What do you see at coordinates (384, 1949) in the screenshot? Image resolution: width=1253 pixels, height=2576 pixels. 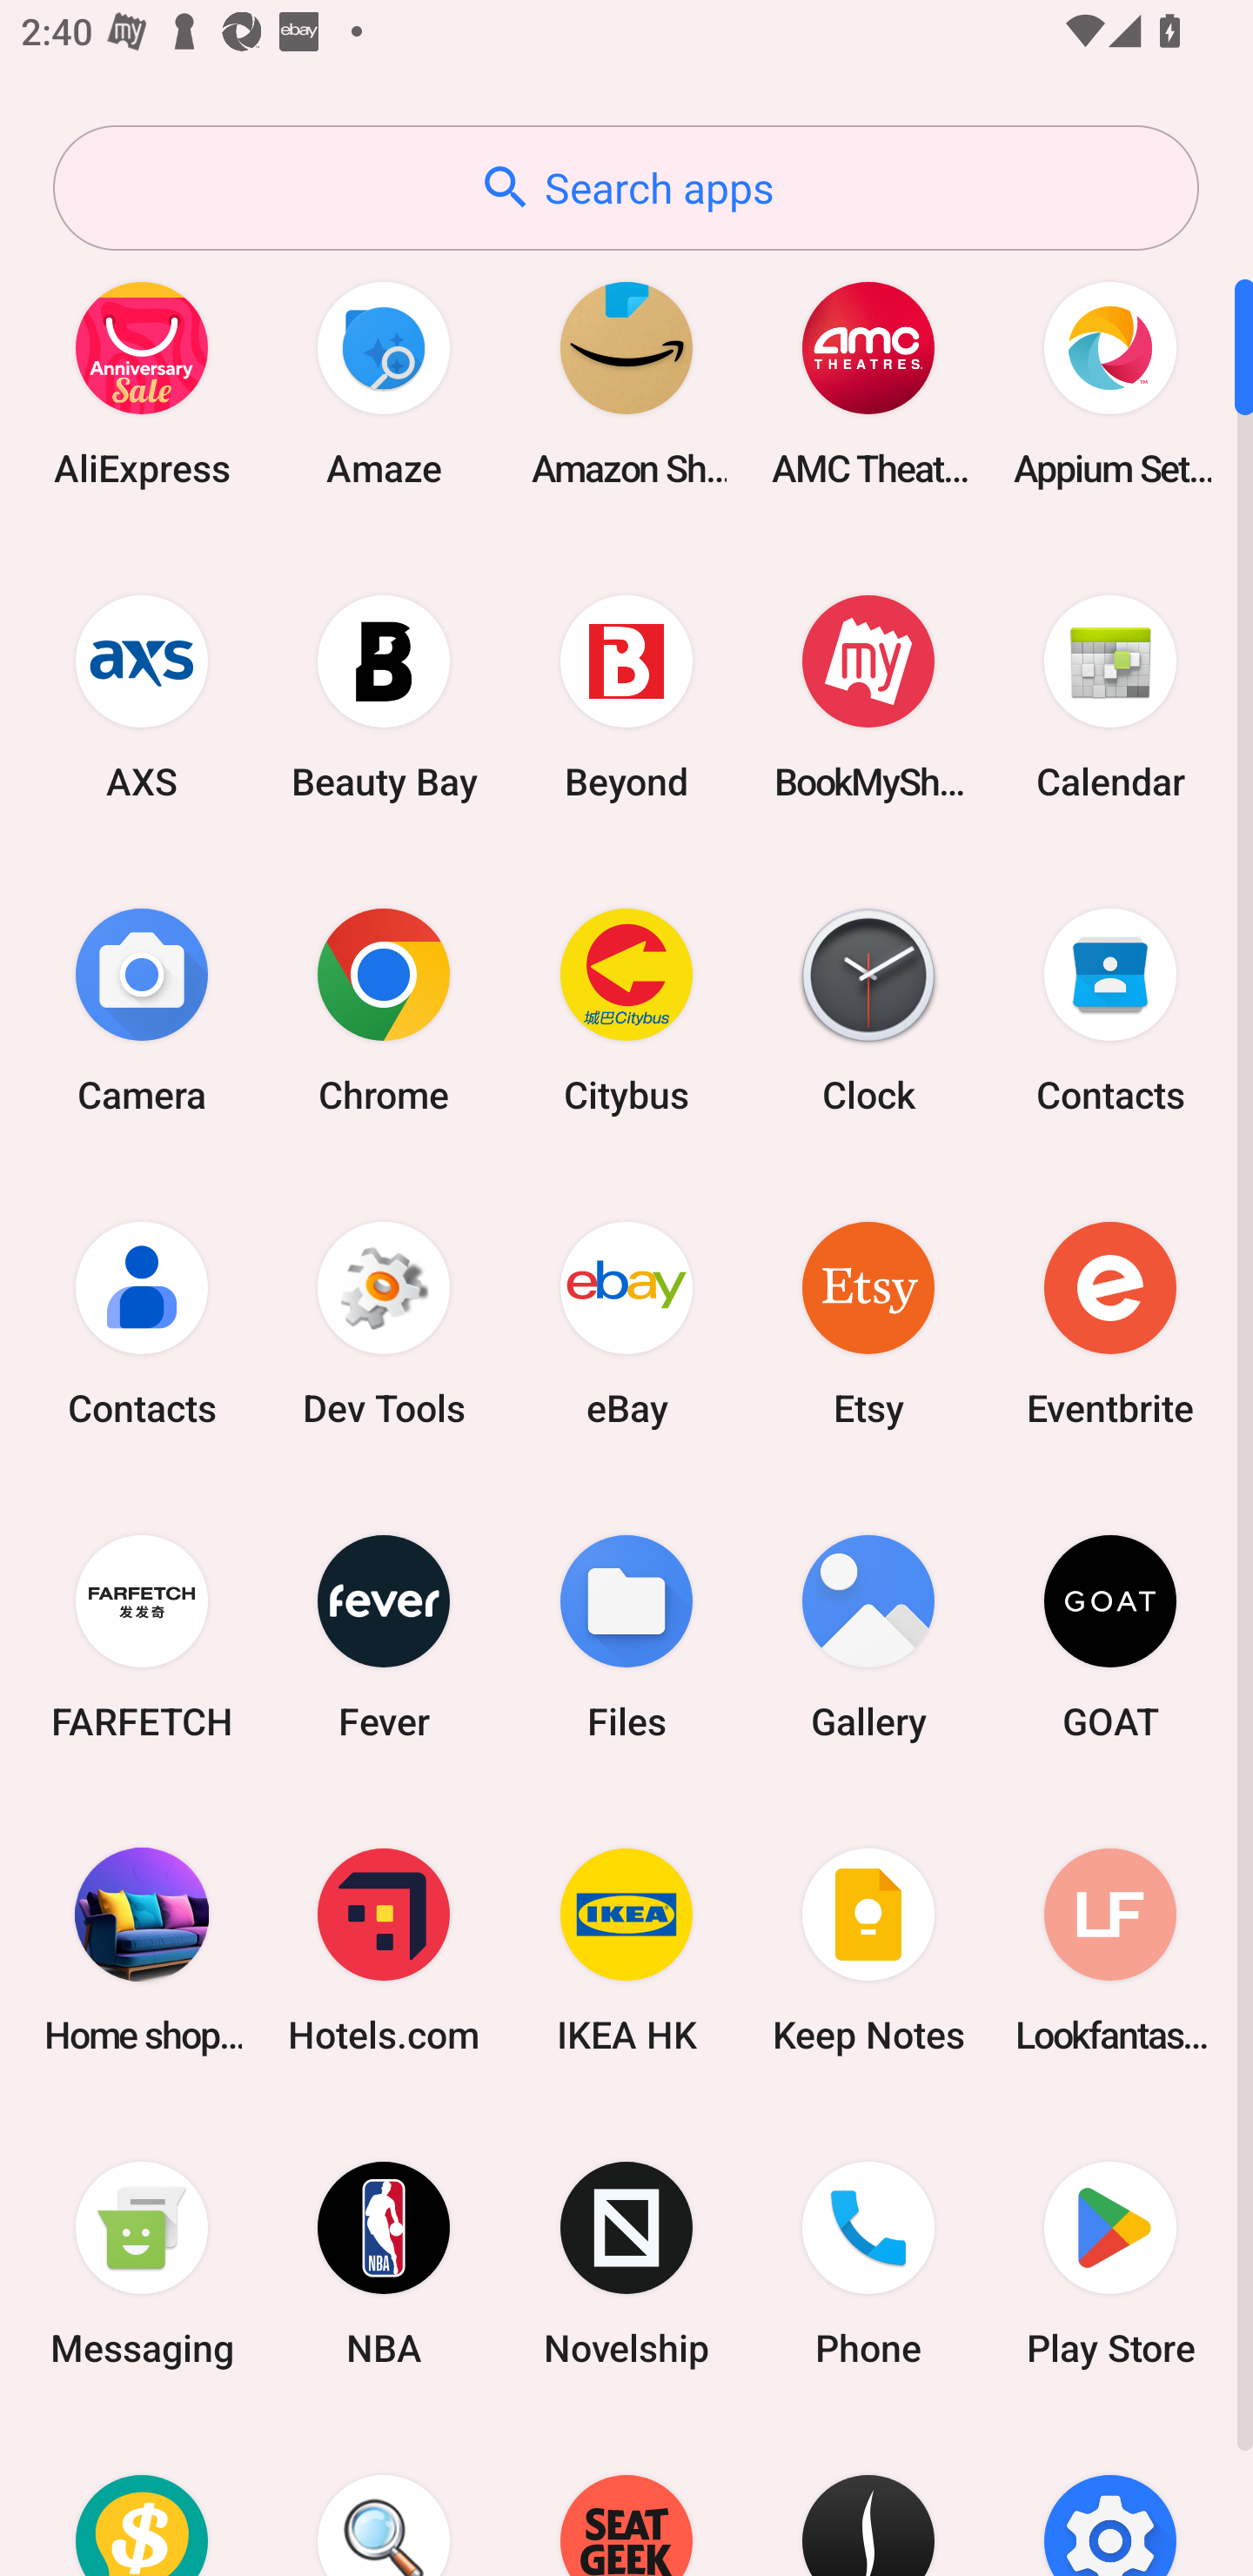 I see `Hotels.com` at bounding box center [384, 1949].